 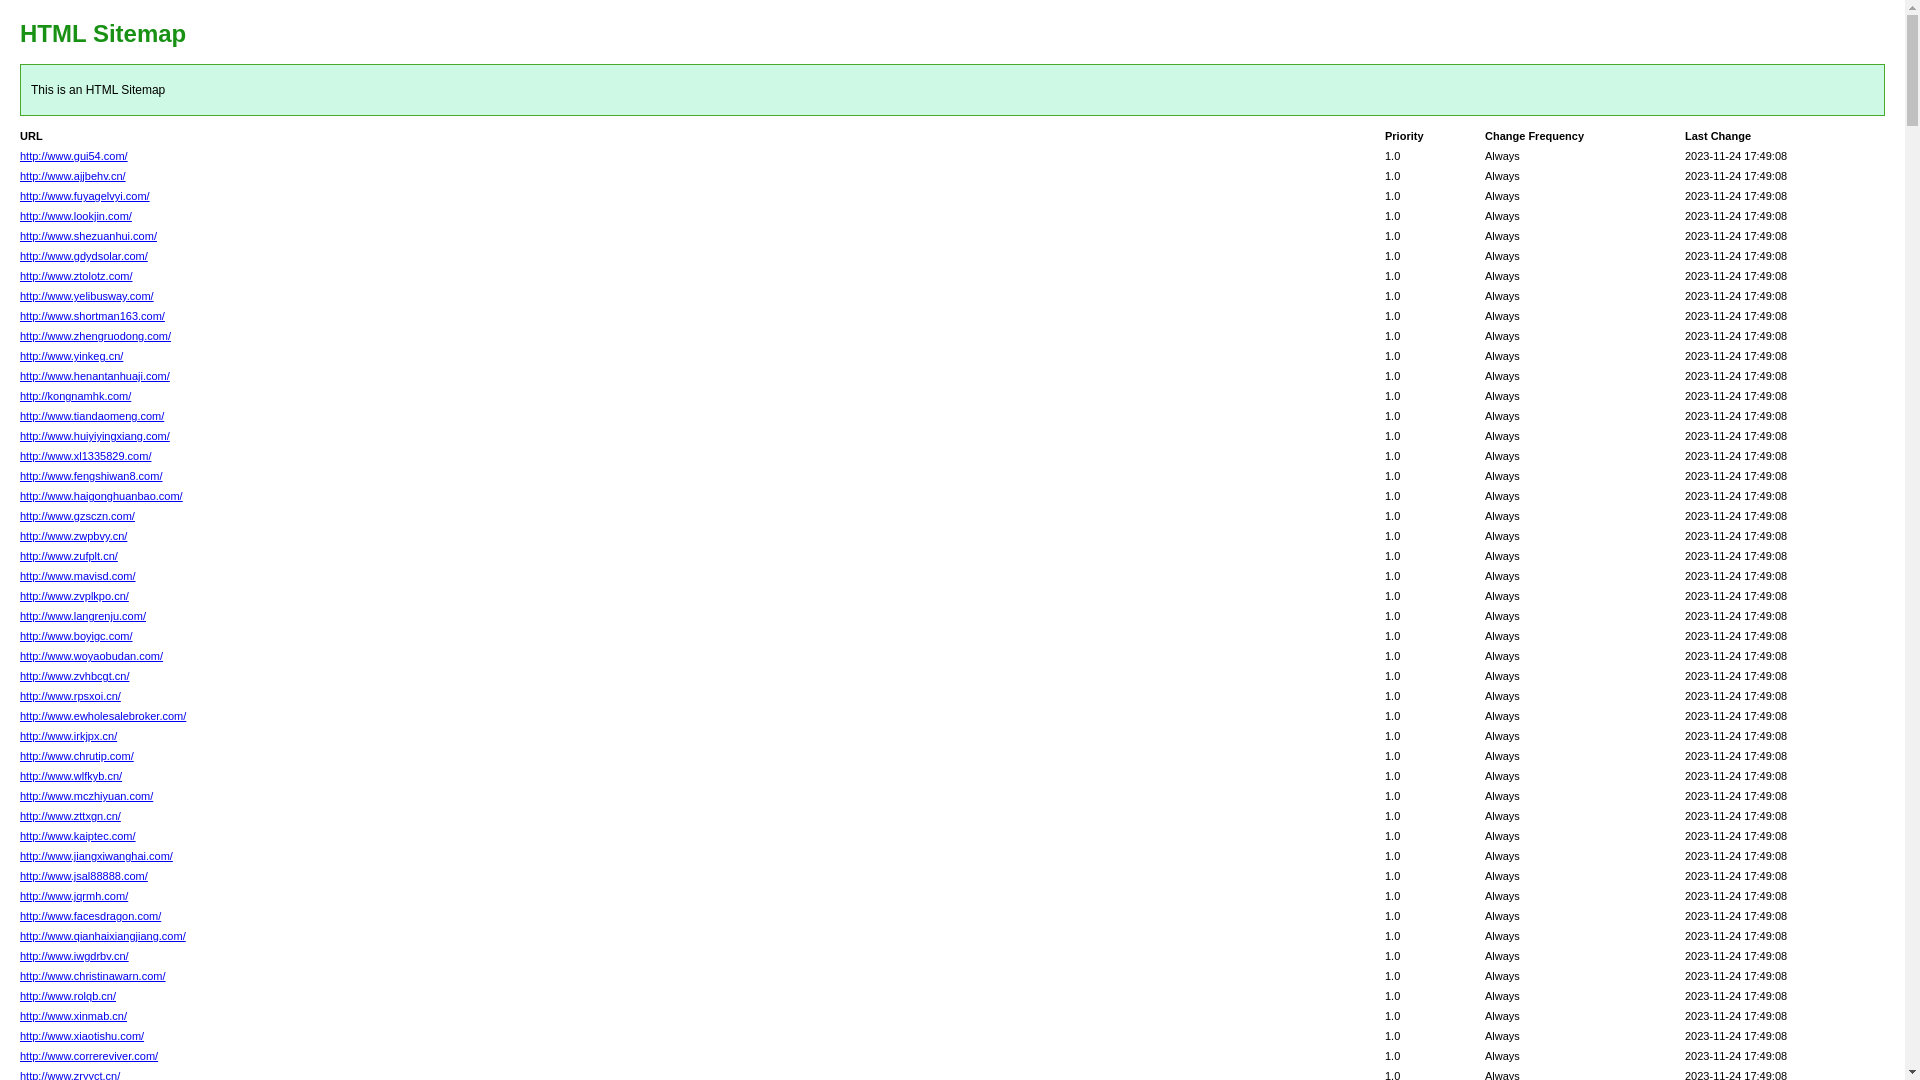 I want to click on http://www.mczhiyuan.com/, so click(x=86, y=796).